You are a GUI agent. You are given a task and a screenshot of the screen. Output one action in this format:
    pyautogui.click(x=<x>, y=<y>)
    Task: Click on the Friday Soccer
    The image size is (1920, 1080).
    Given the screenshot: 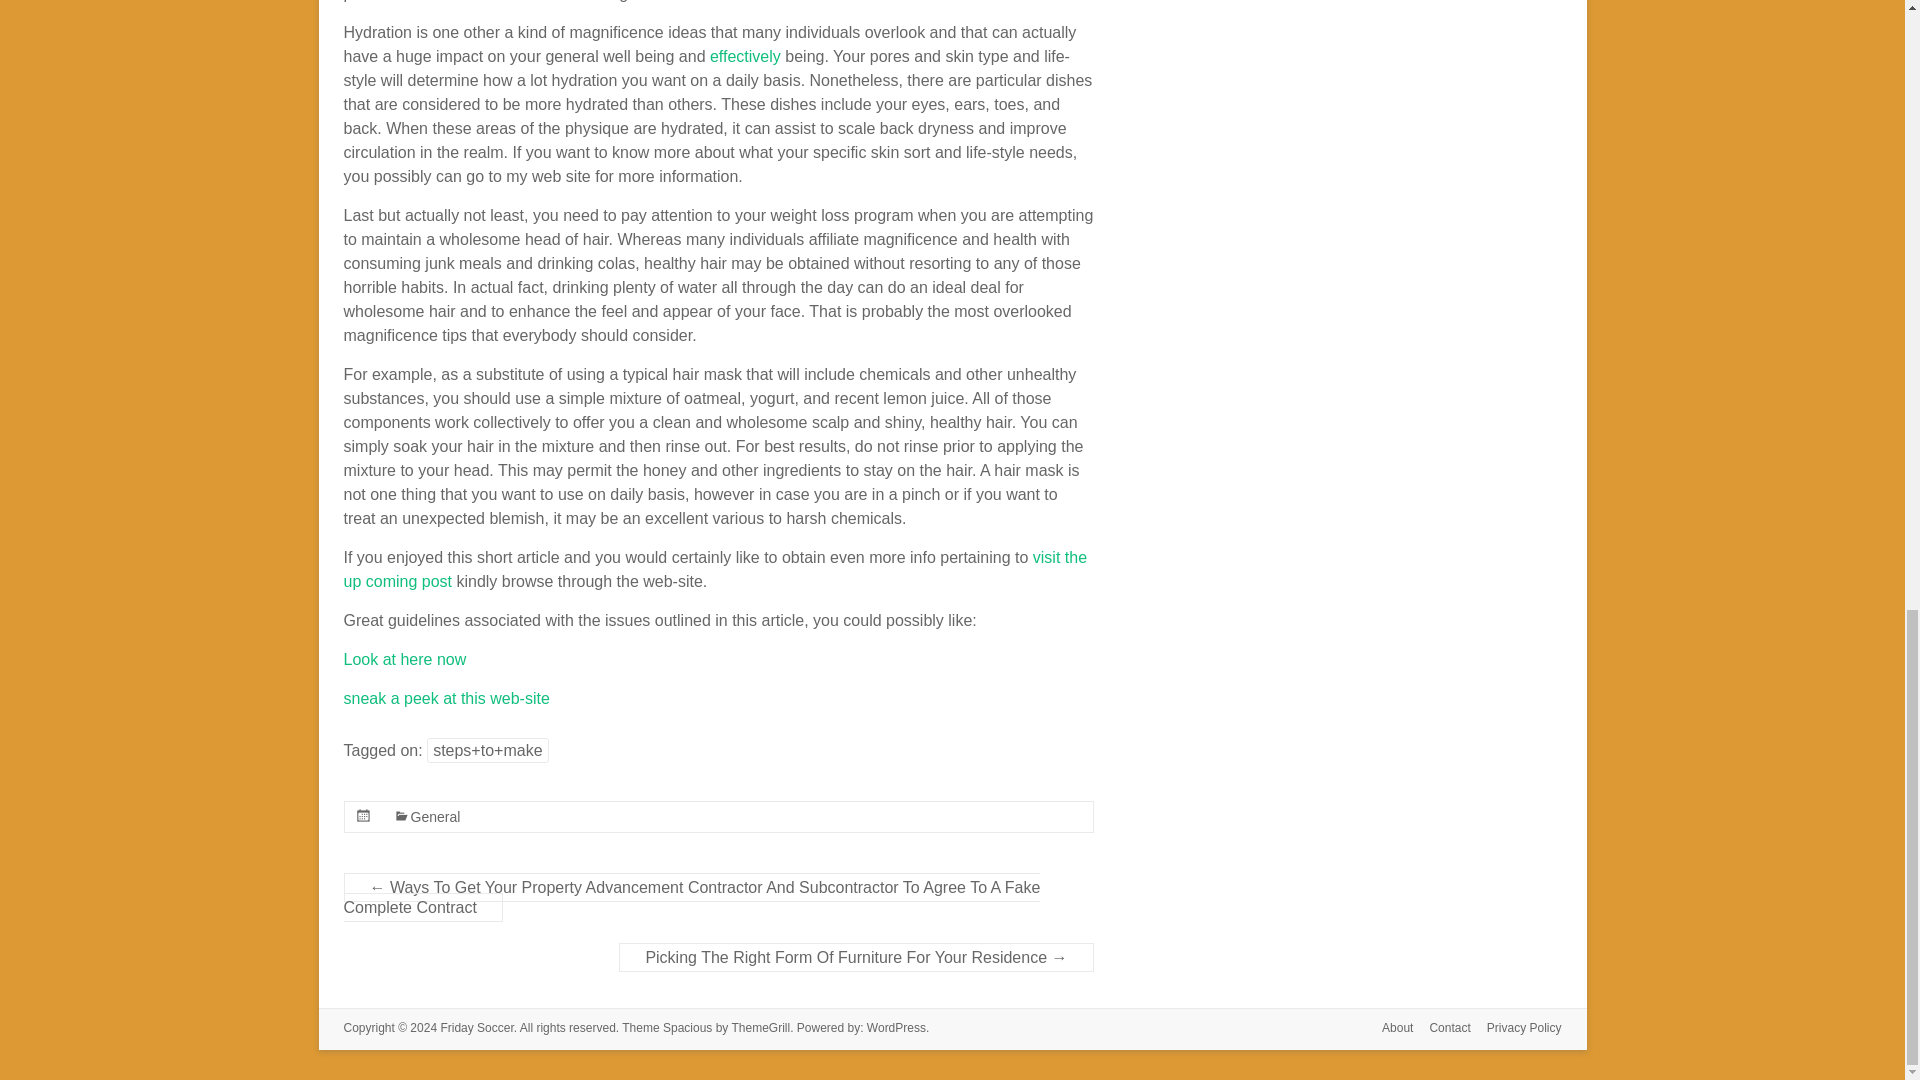 What is the action you would take?
    pyautogui.click(x=476, y=1027)
    